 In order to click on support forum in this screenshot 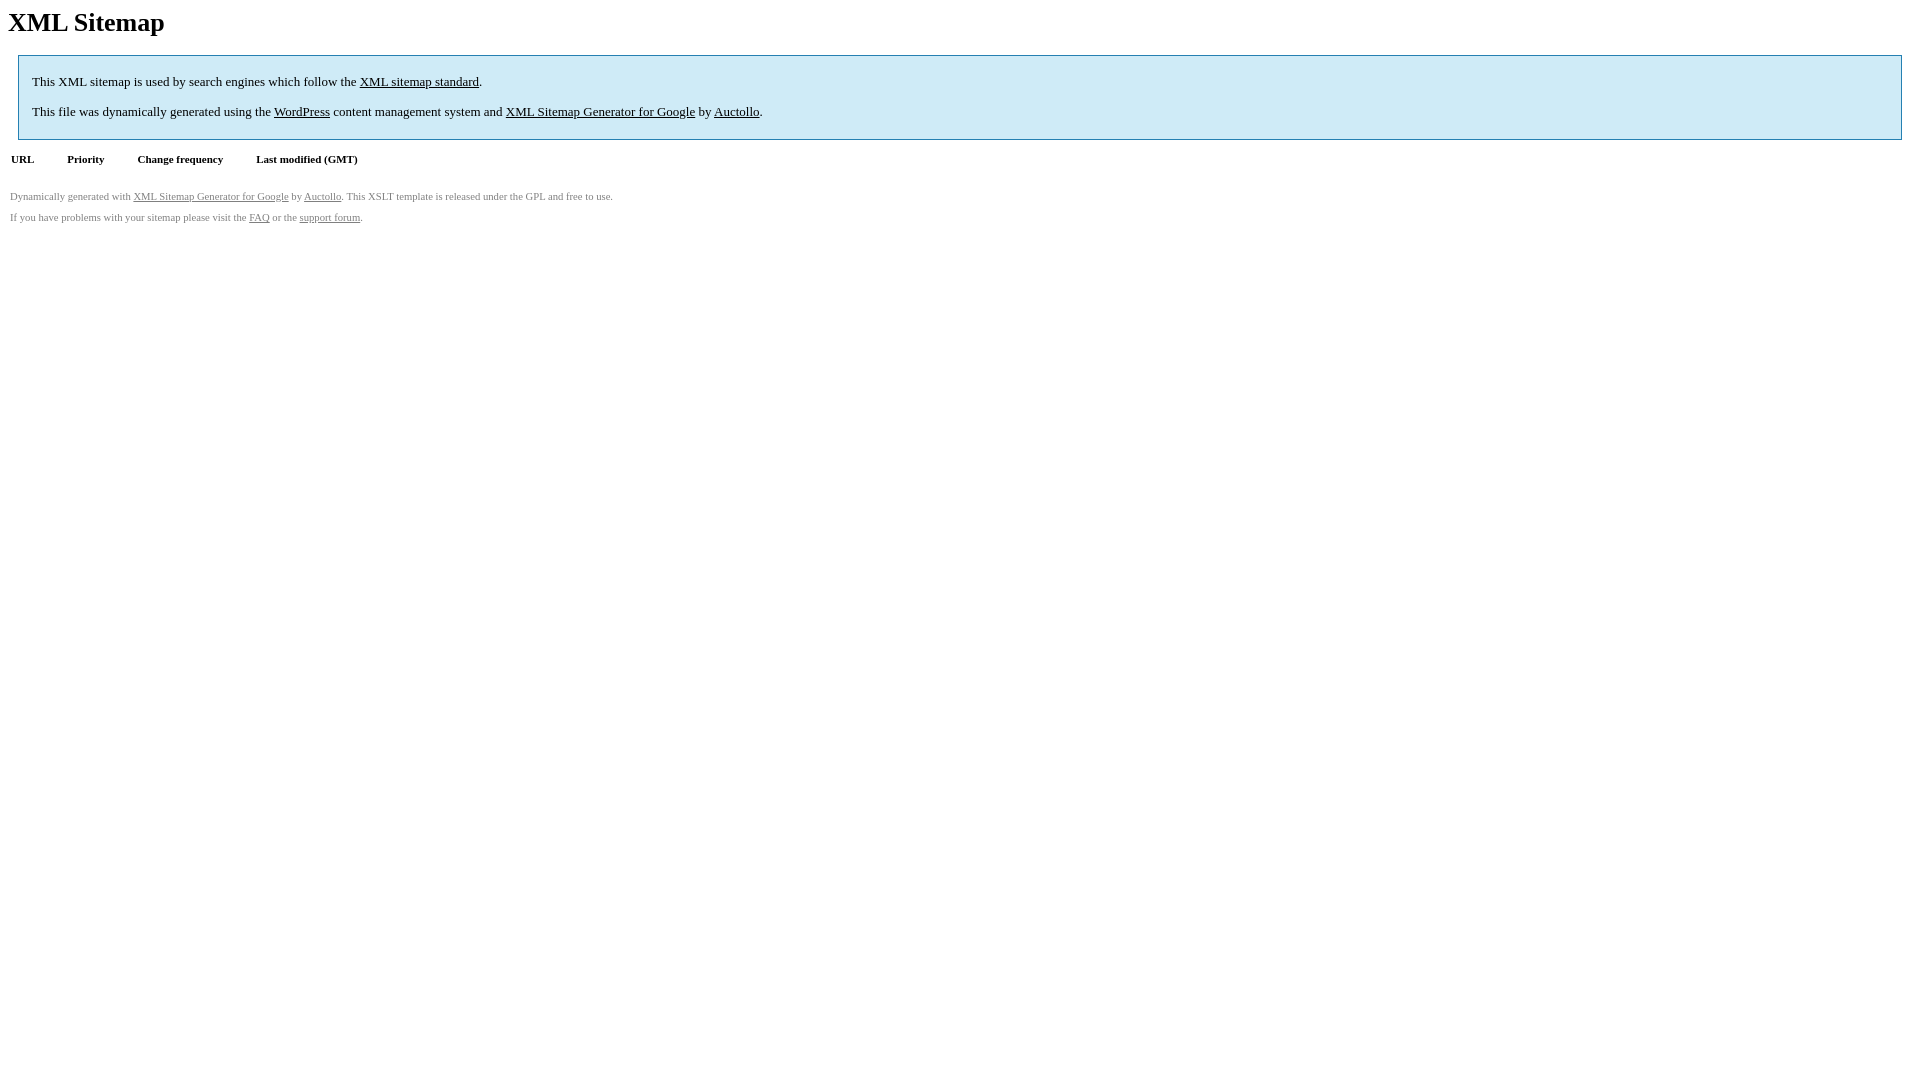, I will do `click(330, 218)`.